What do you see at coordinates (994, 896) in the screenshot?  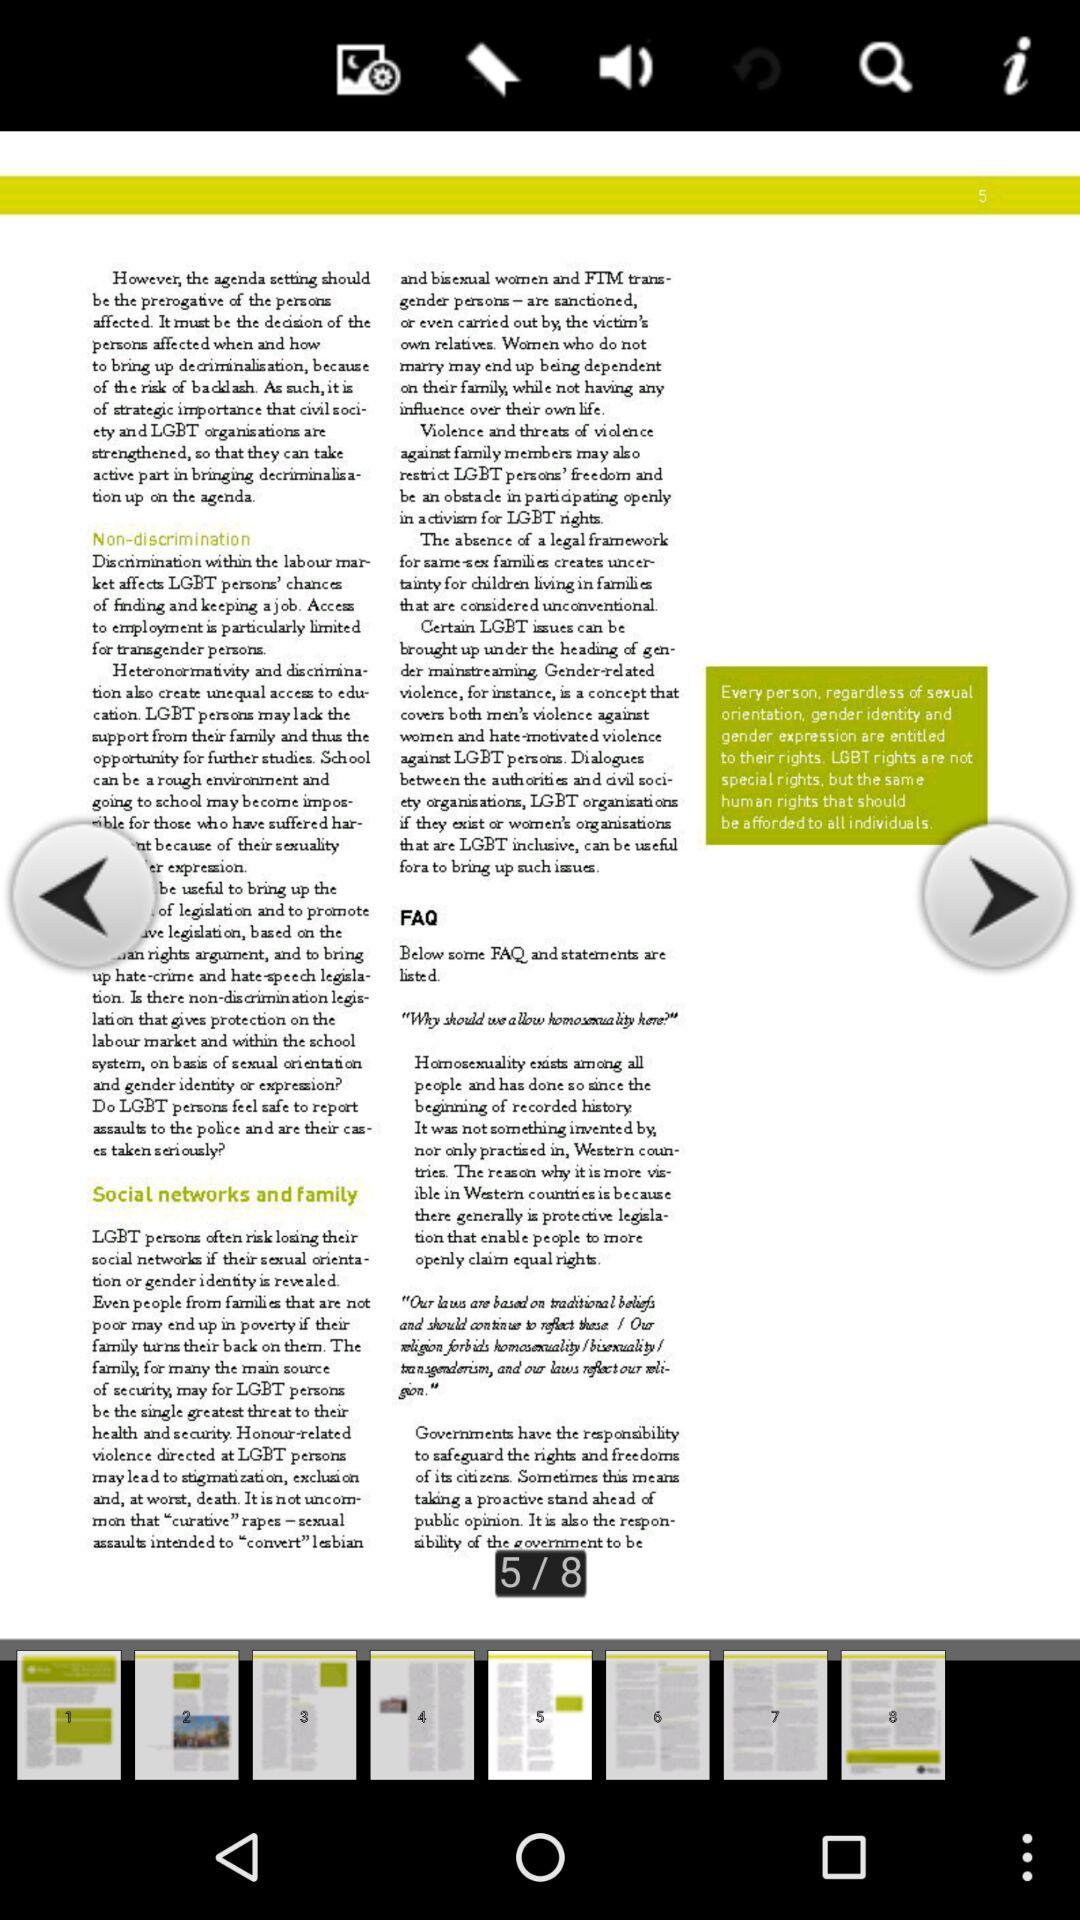 I see `advance page` at bounding box center [994, 896].